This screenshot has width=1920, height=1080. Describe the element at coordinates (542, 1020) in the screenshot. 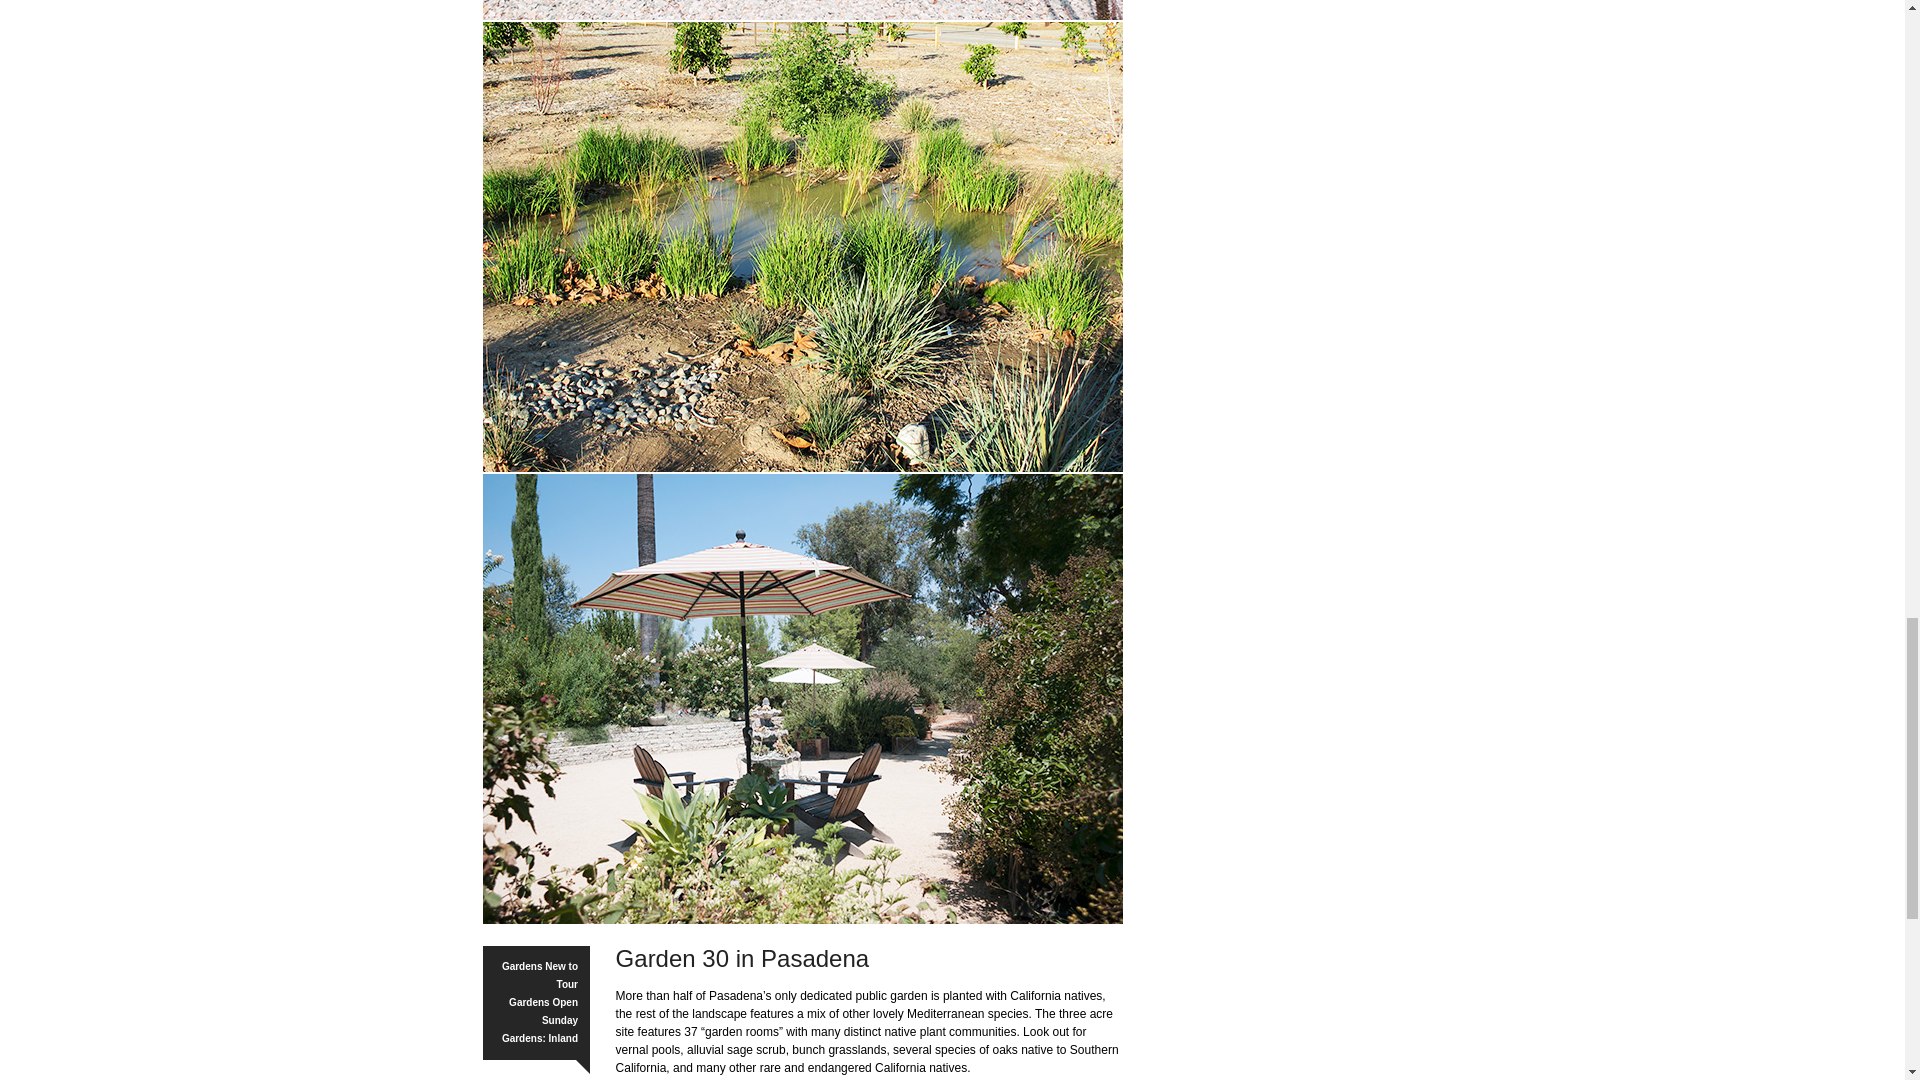

I see `Gardens Open Sunday` at that location.